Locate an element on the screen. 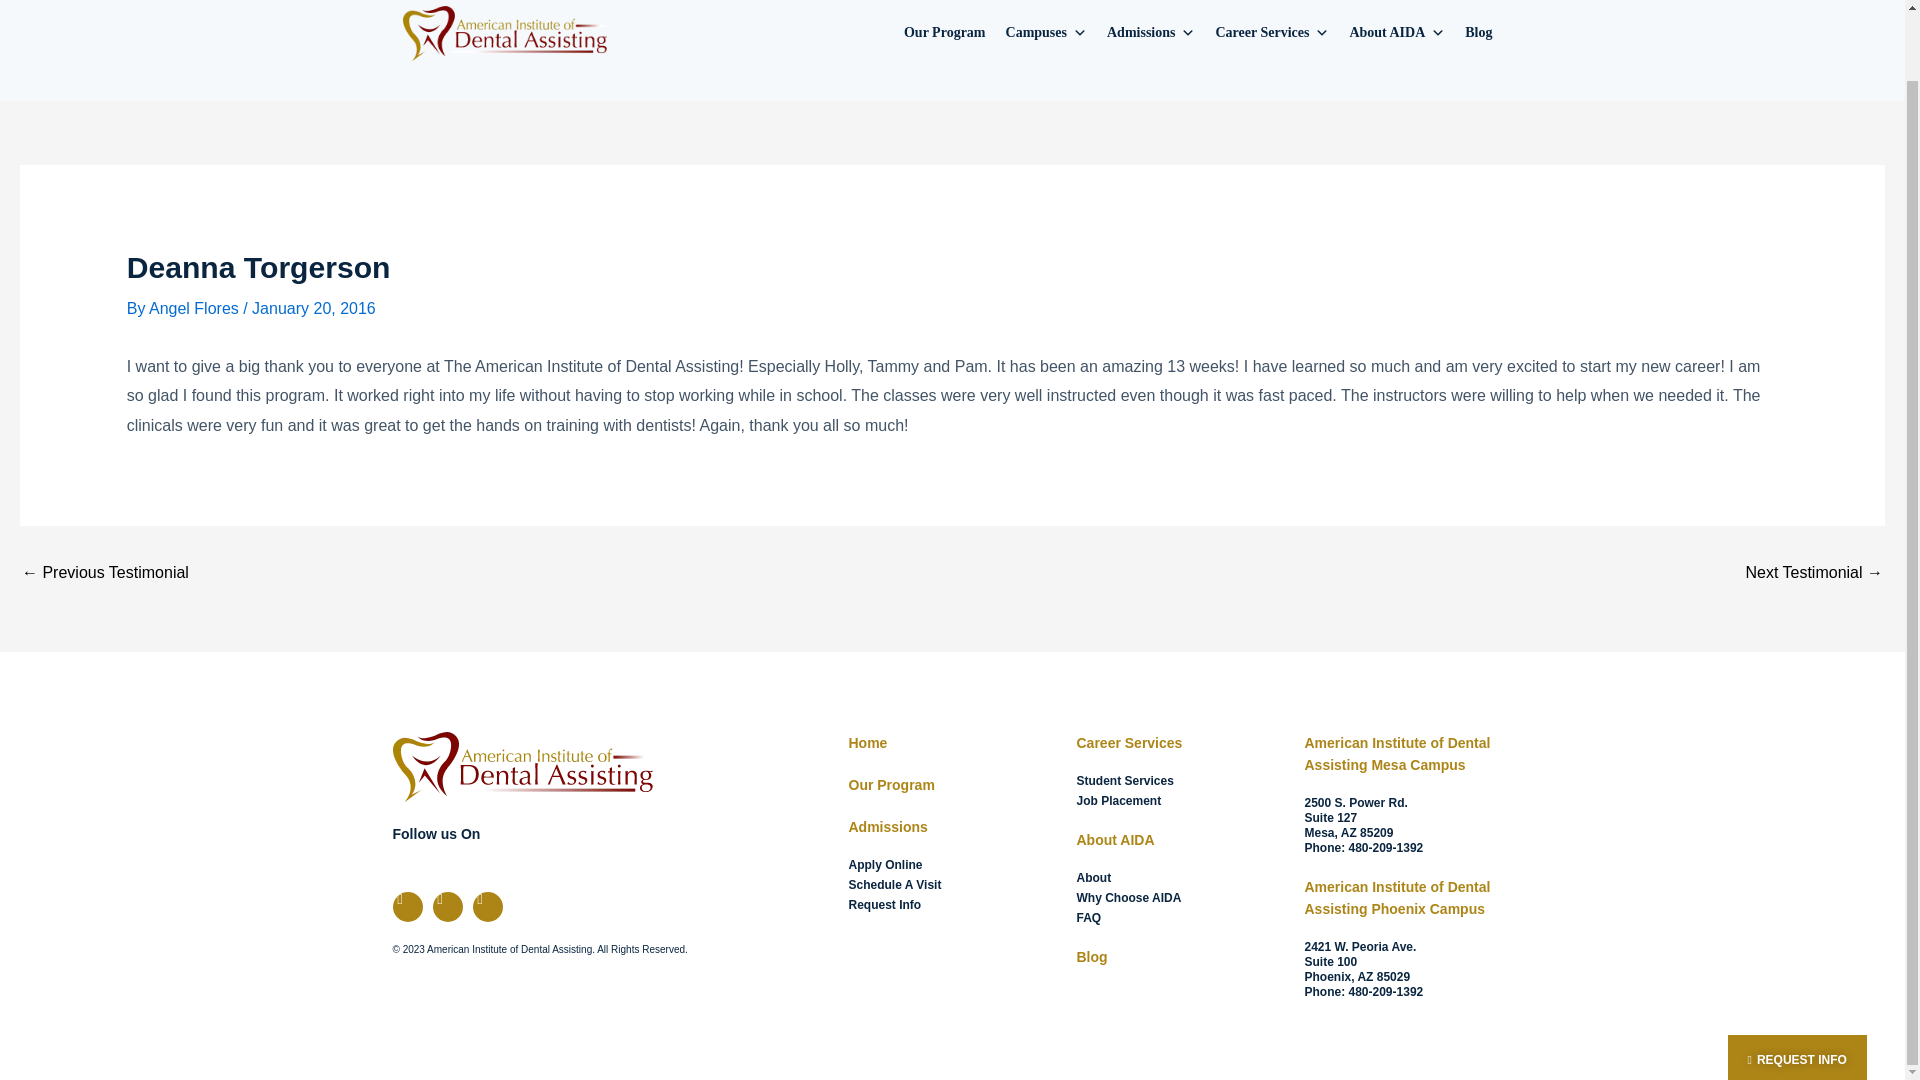  Our Program is located at coordinates (945, 32).